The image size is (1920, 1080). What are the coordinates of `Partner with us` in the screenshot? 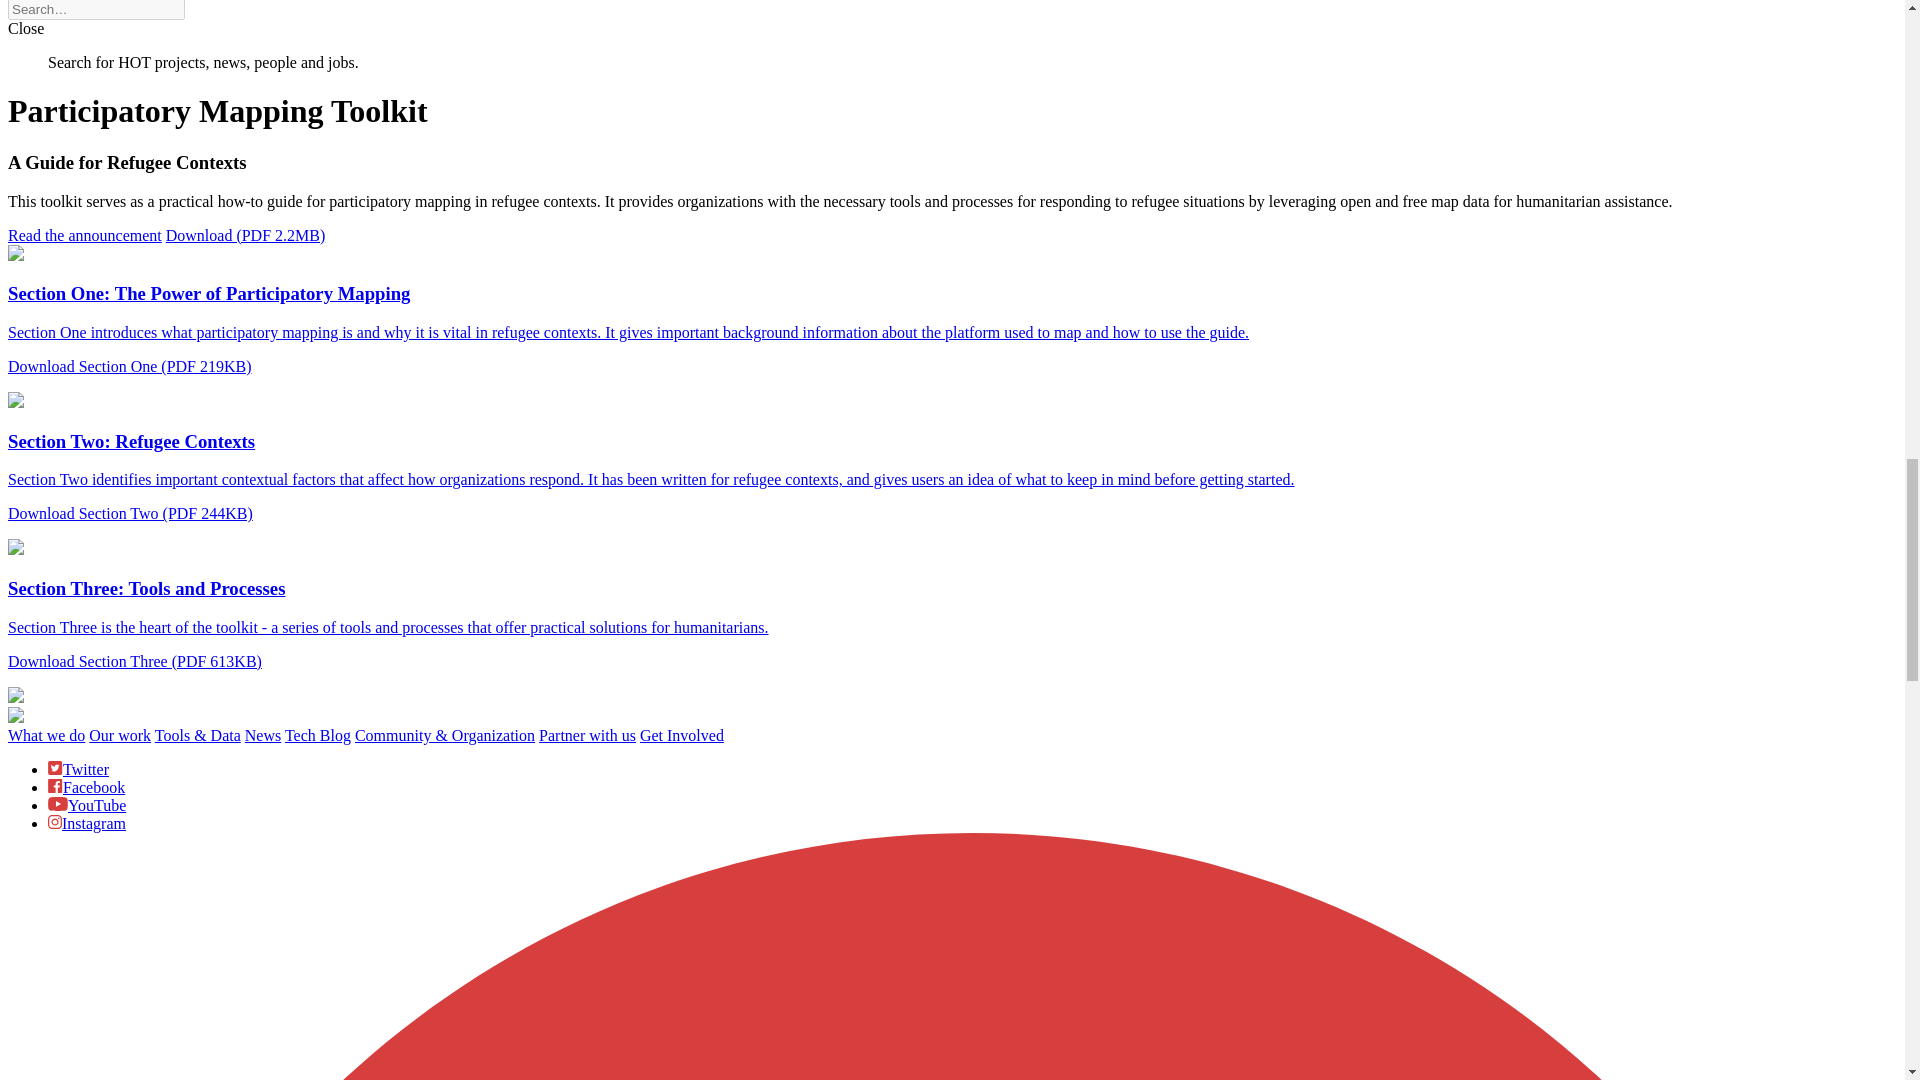 It's located at (587, 735).